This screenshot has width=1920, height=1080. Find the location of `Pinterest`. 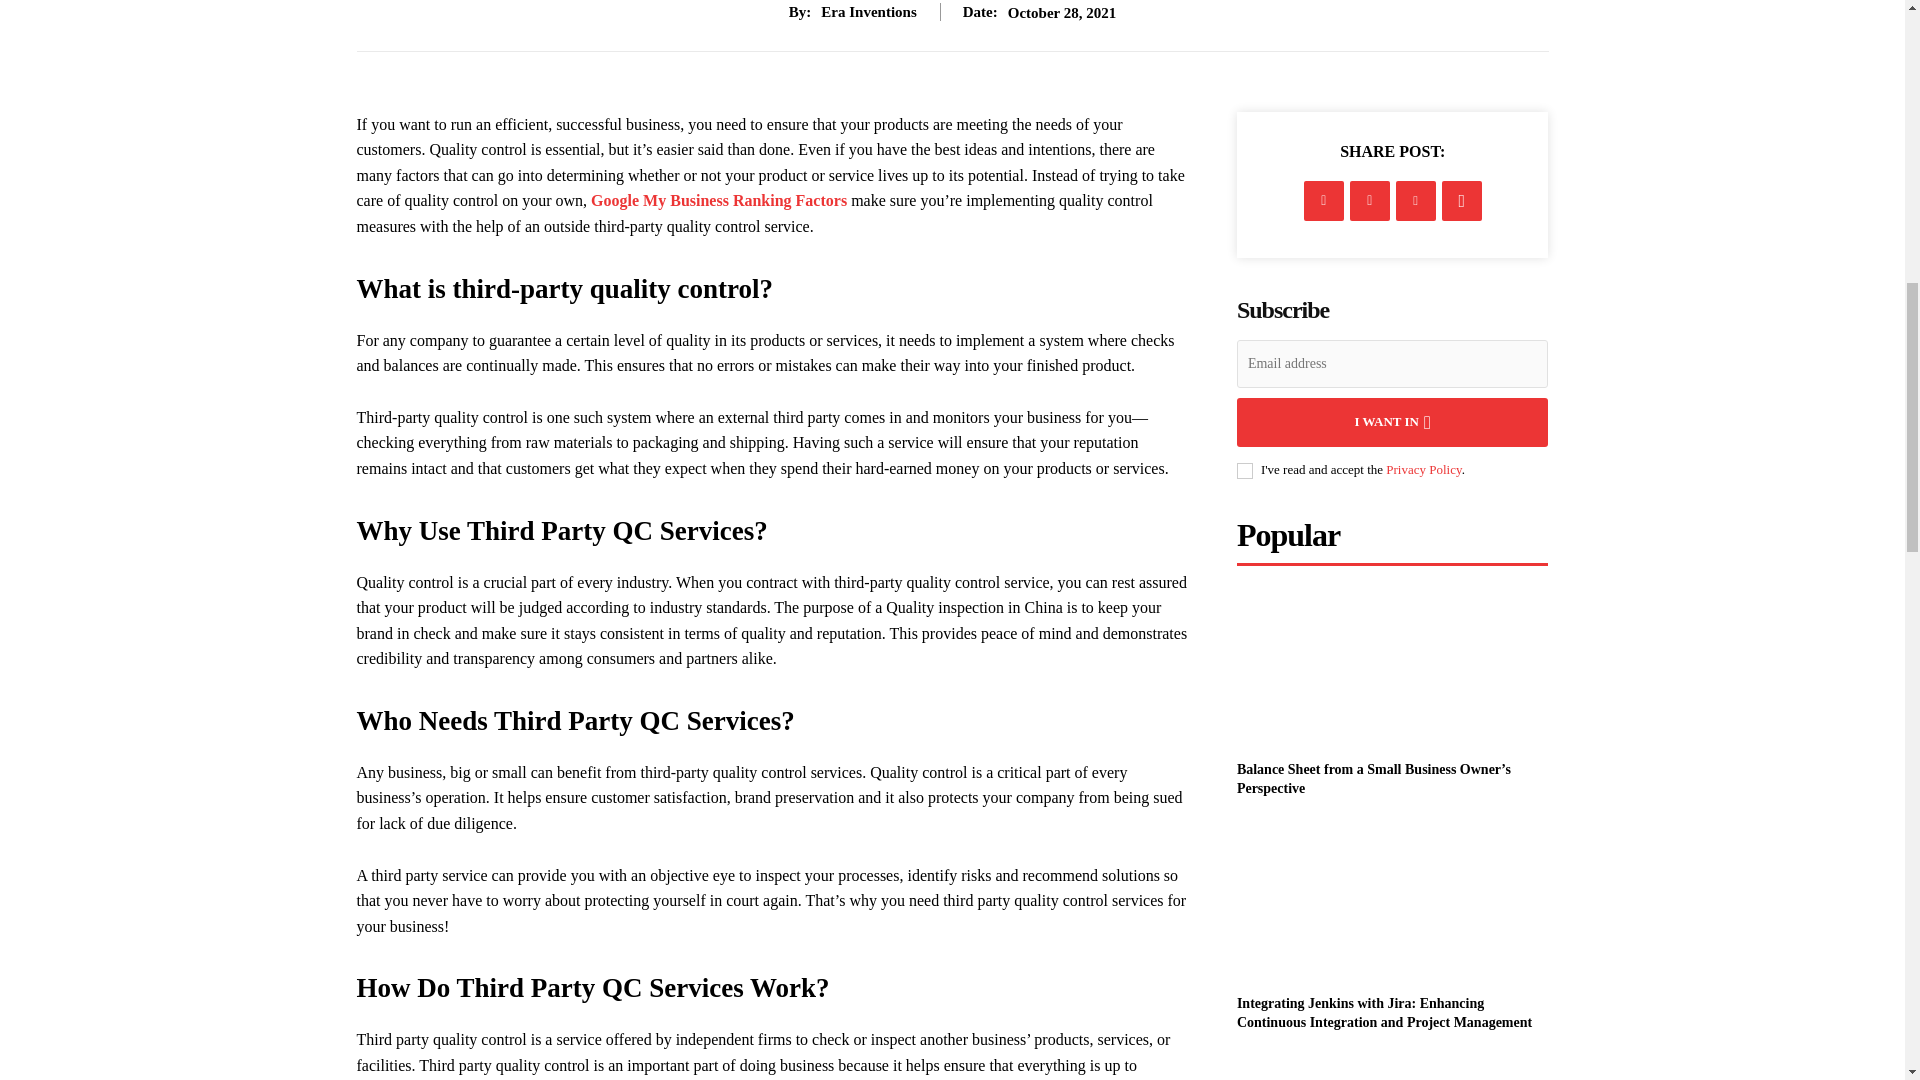

Pinterest is located at coordinates (1416, 201).